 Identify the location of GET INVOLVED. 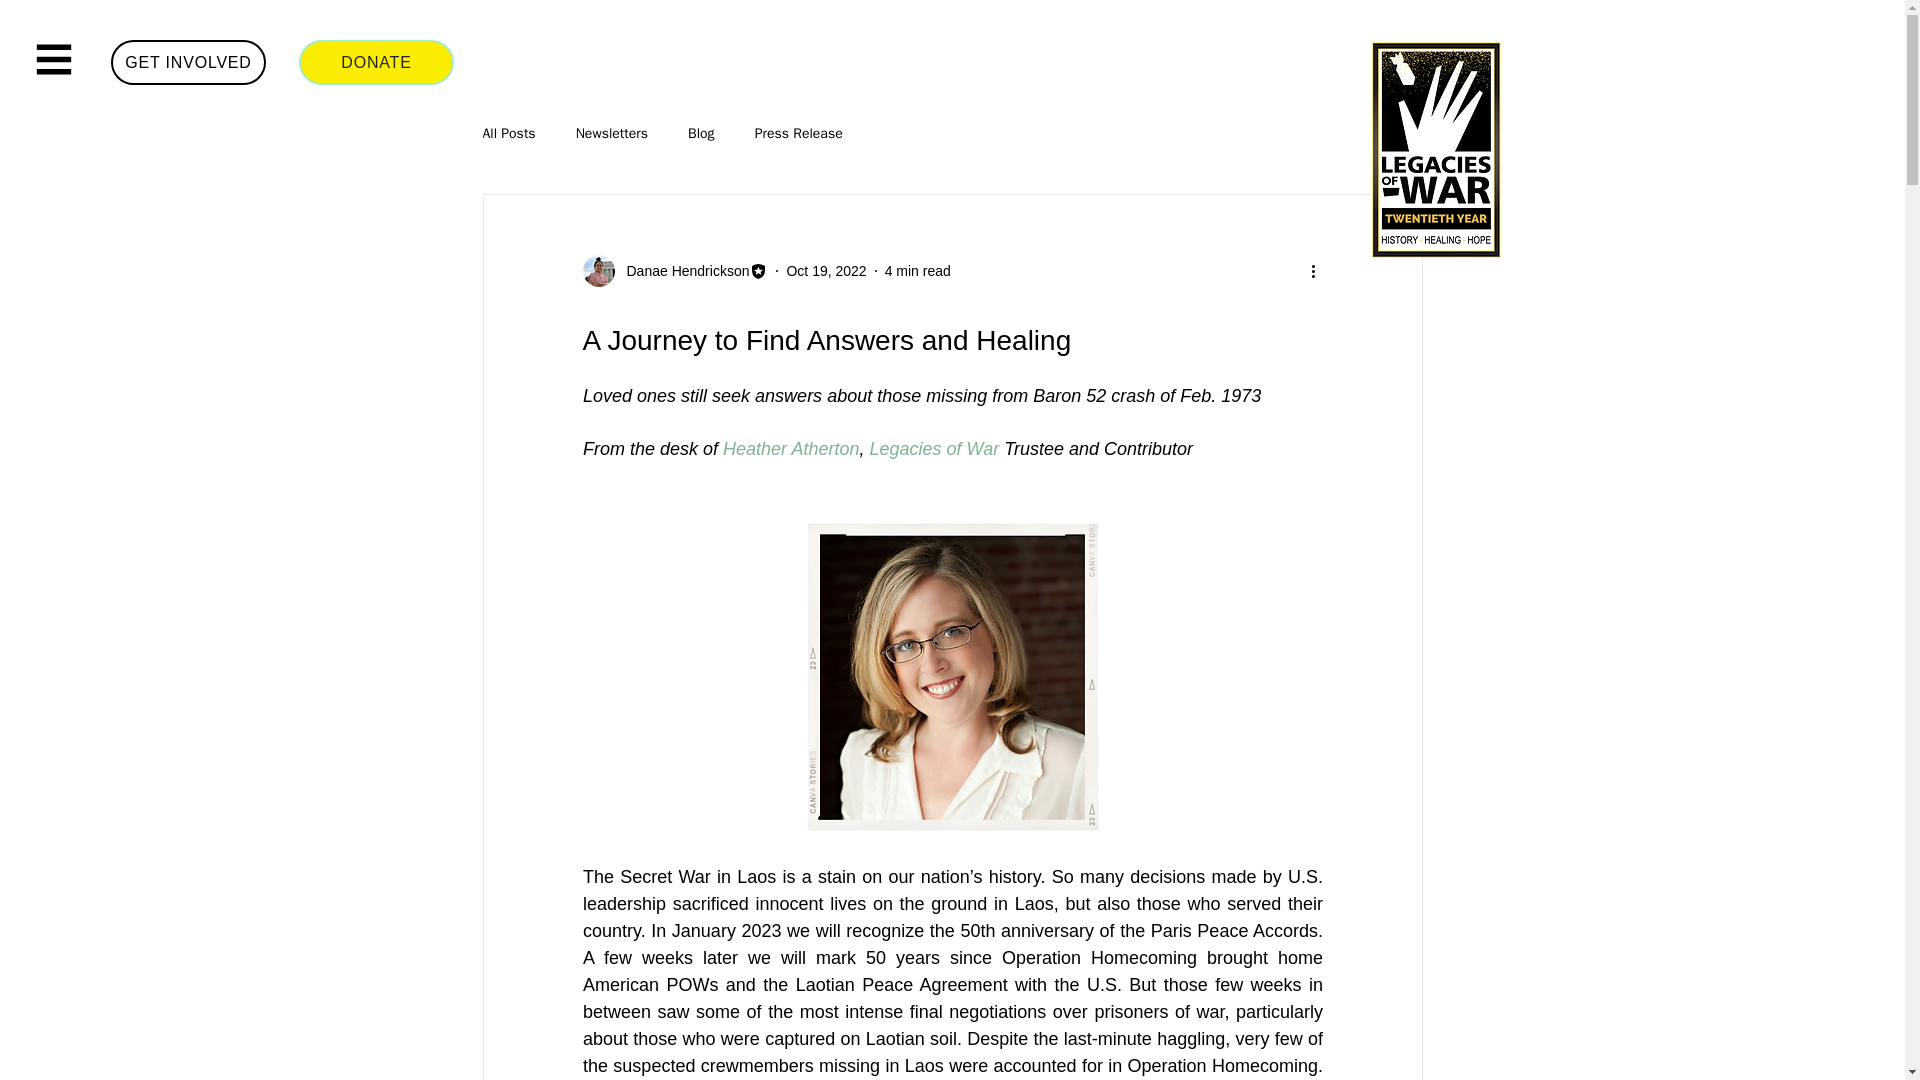
(188, 62).